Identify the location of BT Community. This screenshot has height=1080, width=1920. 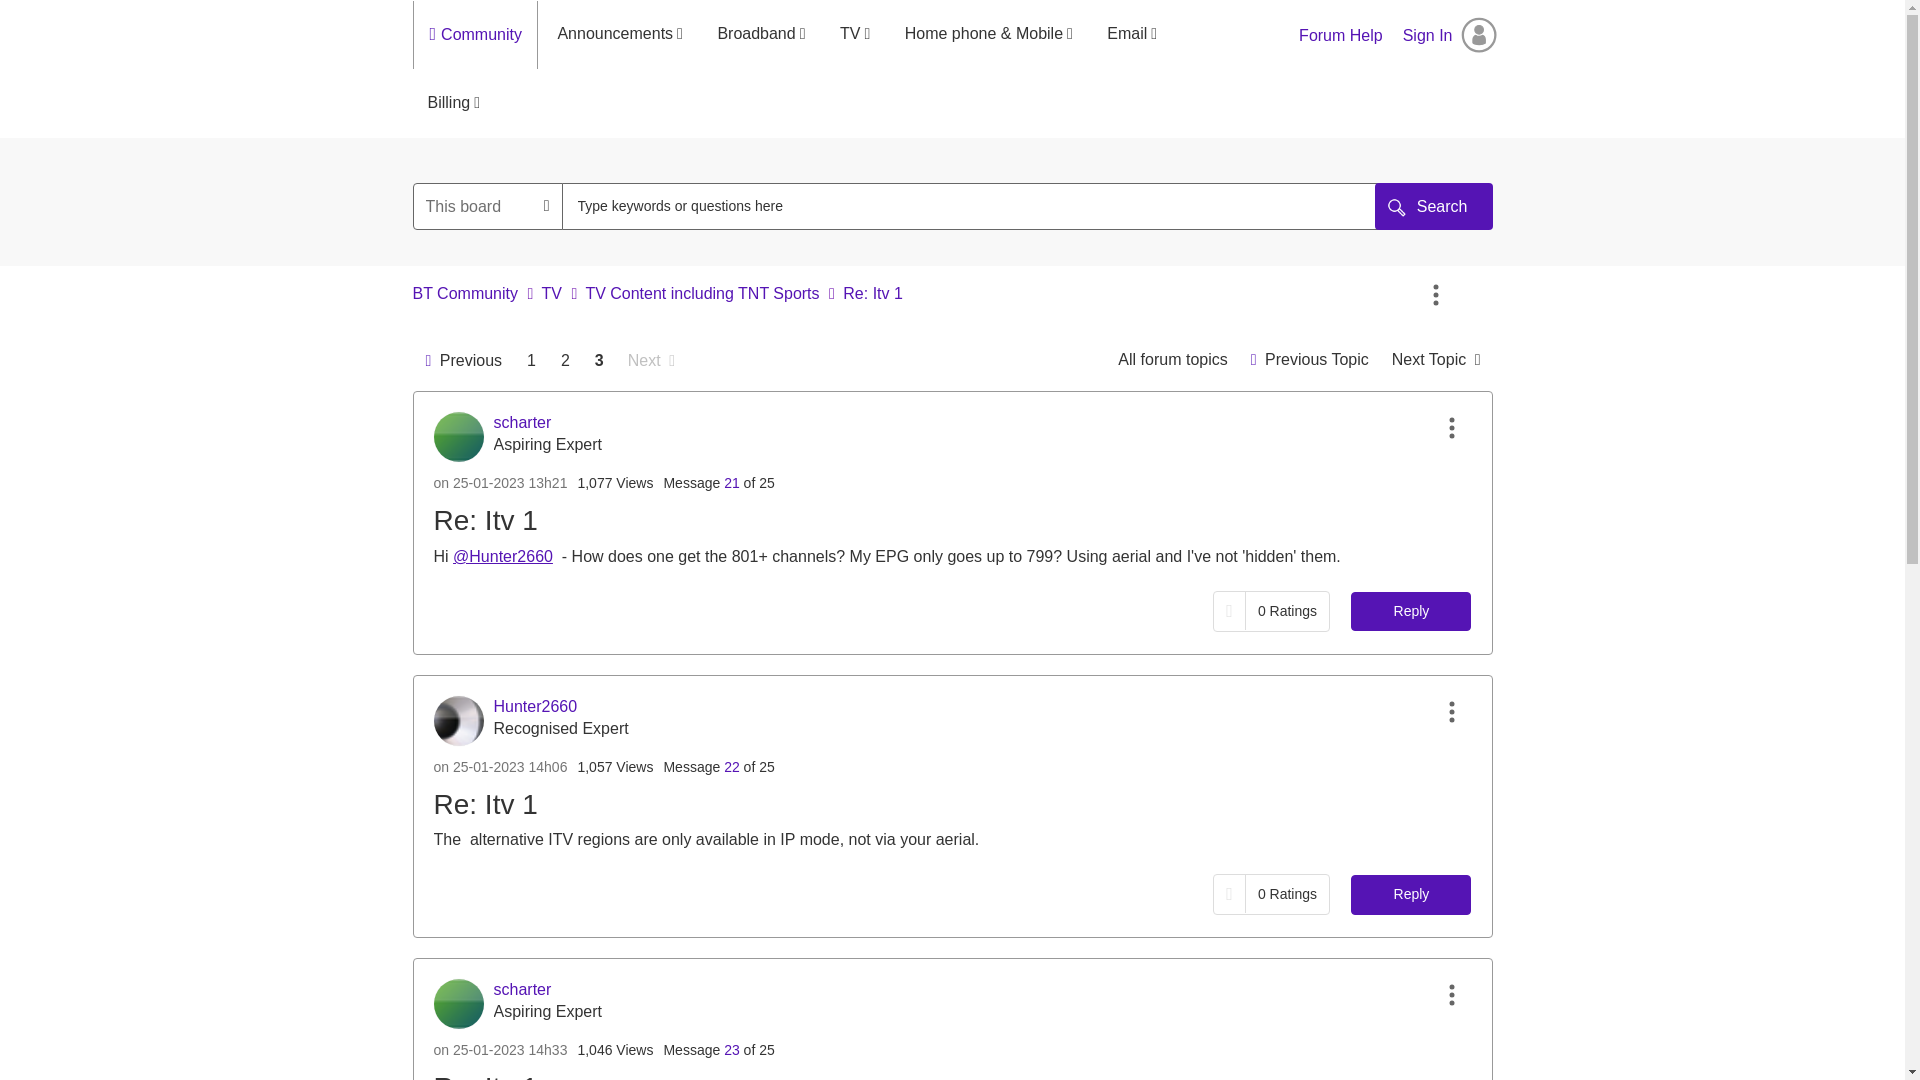
(465, 294).